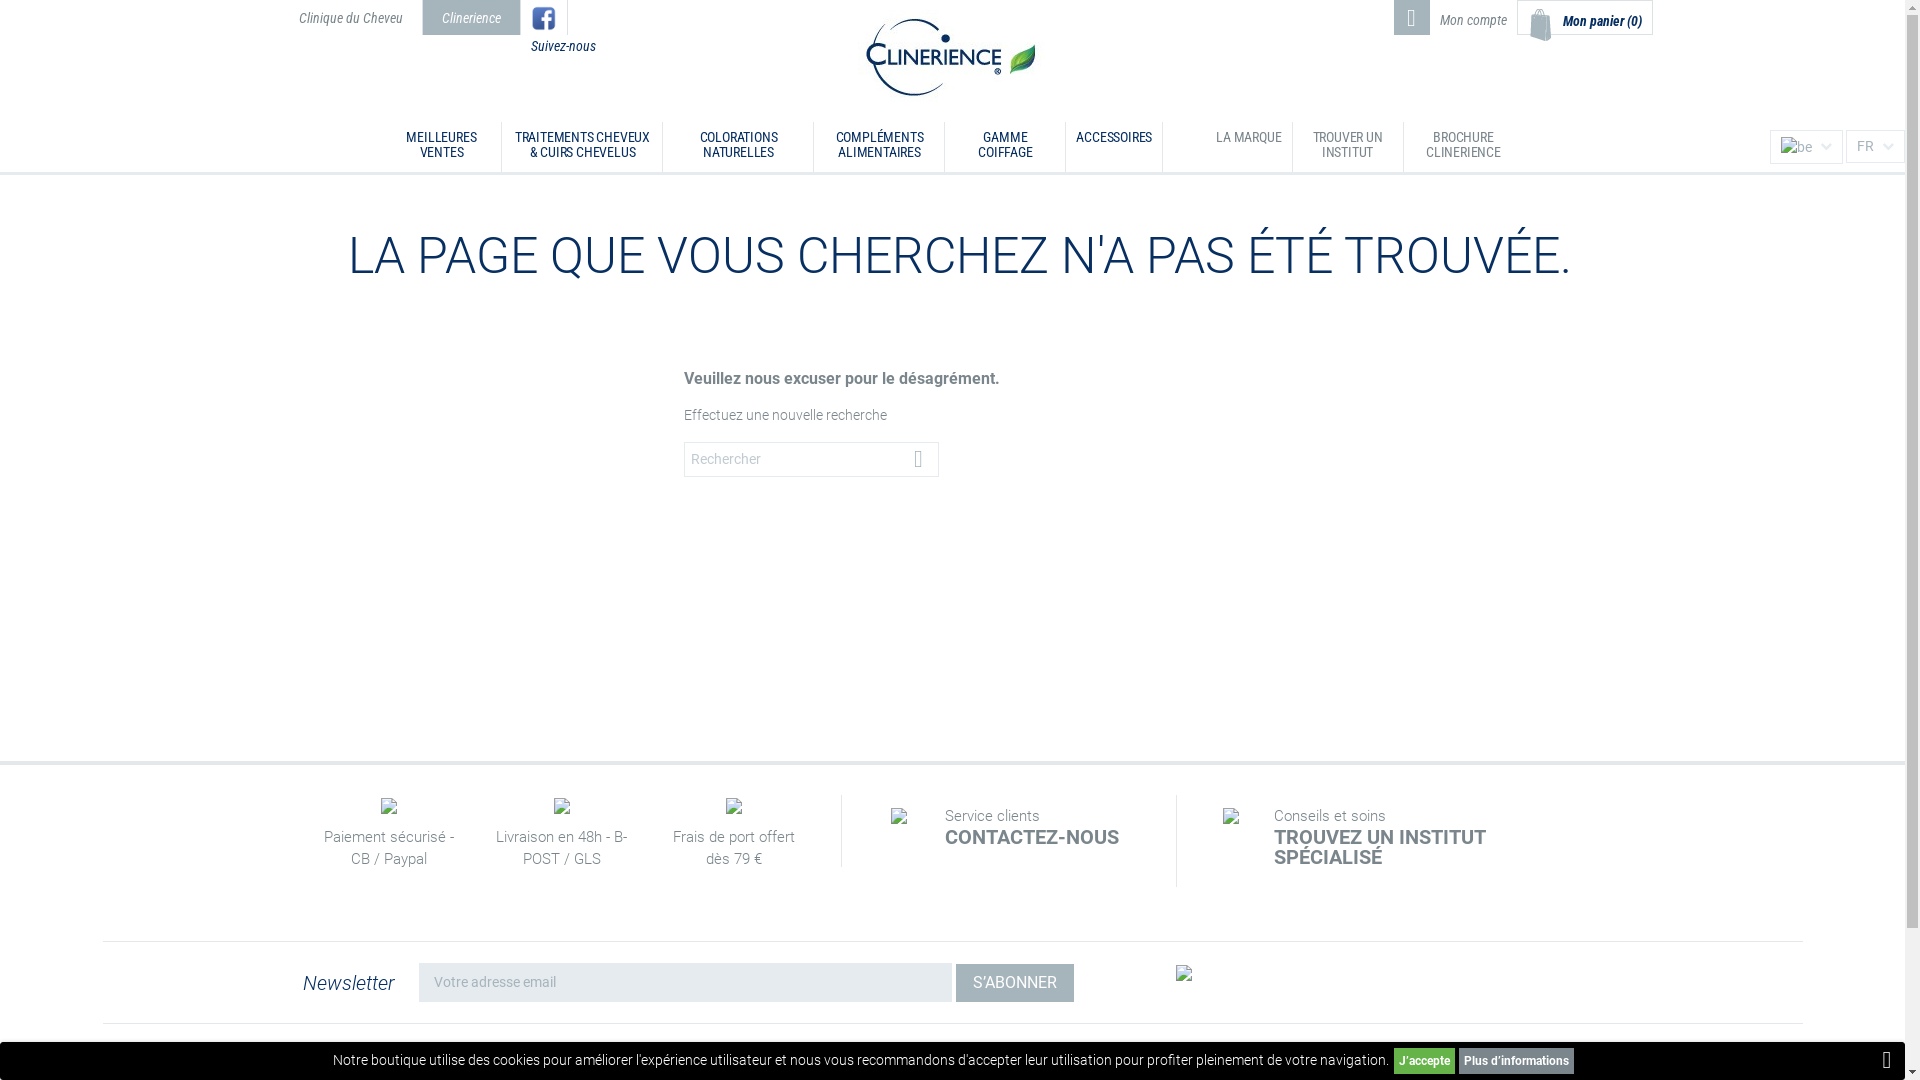 The width and height of the screenshot is (1920, 1080). What do you see at coordinates (738, 147) in the screenshot?
I see `COLORATIONS NATURELLES` at bounding box center [738, 147].